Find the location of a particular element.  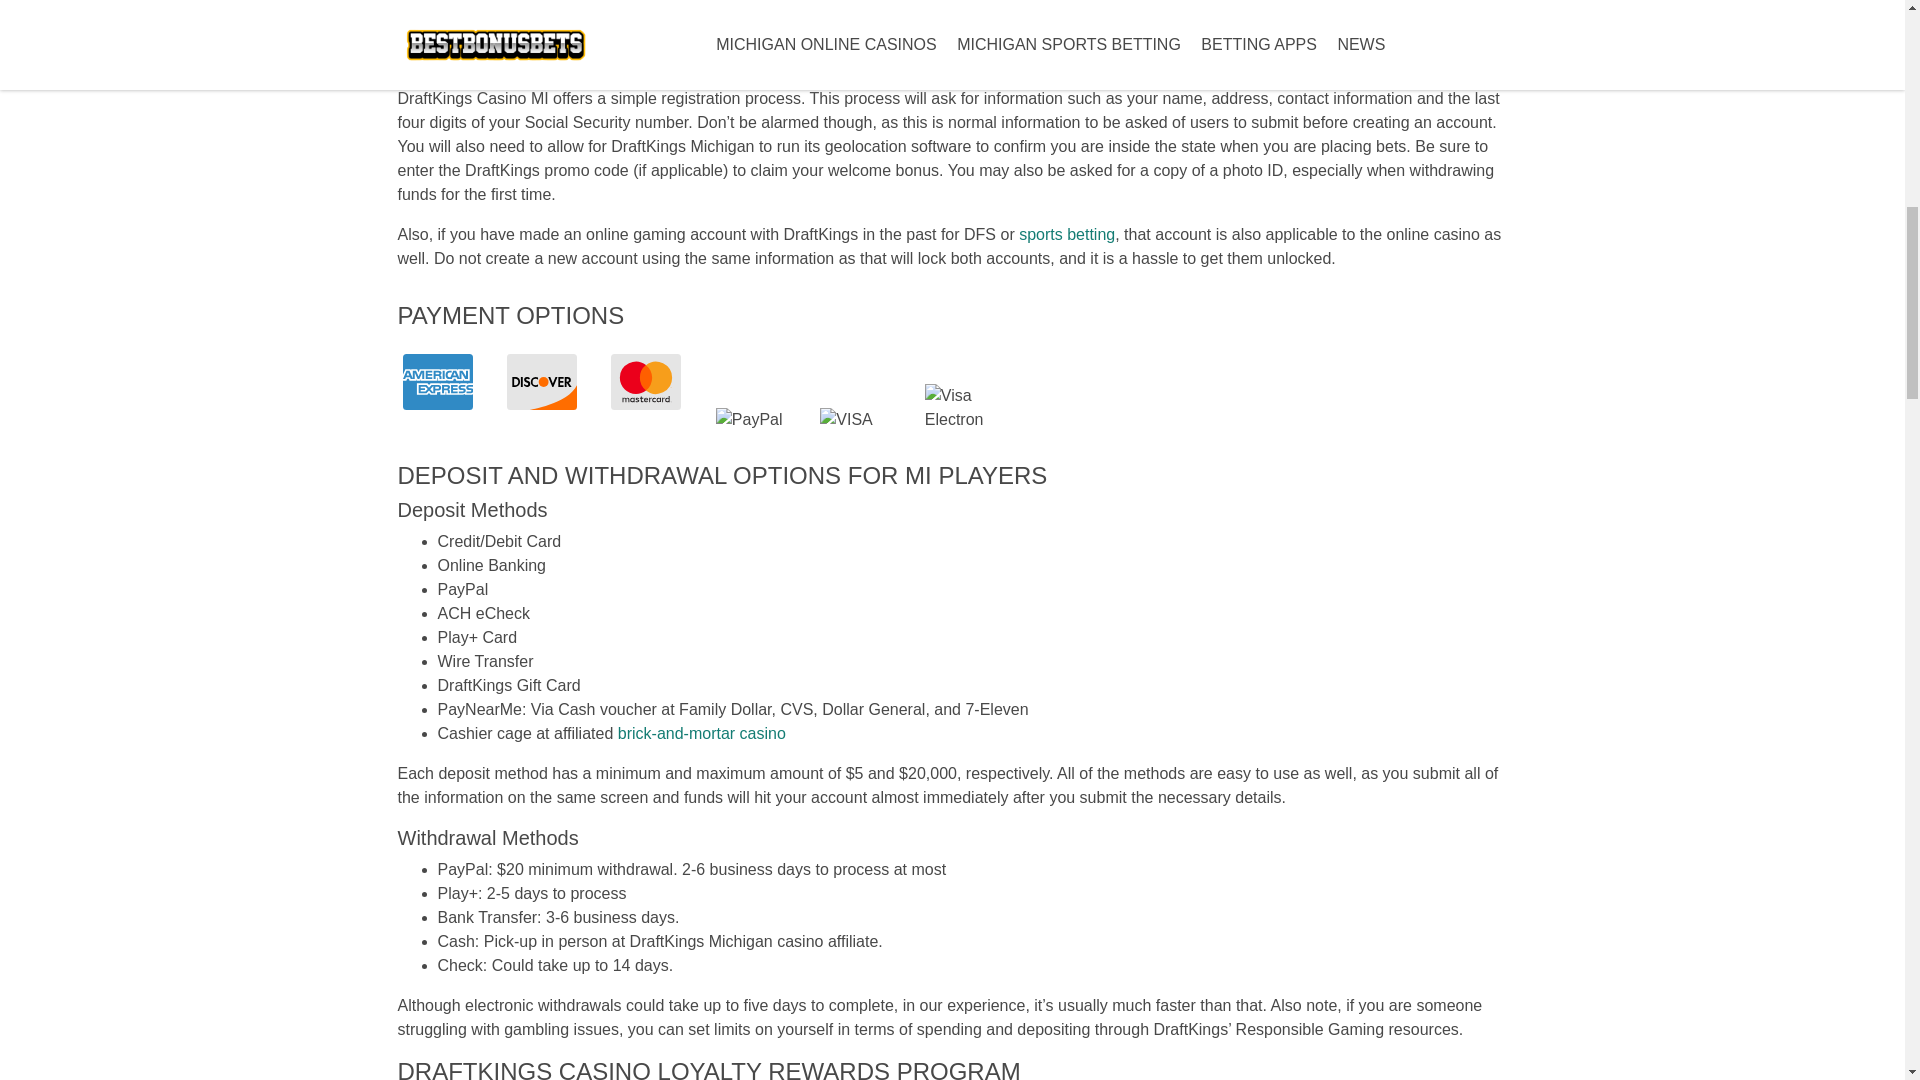

PayPal is located at coordinates (750, 420).